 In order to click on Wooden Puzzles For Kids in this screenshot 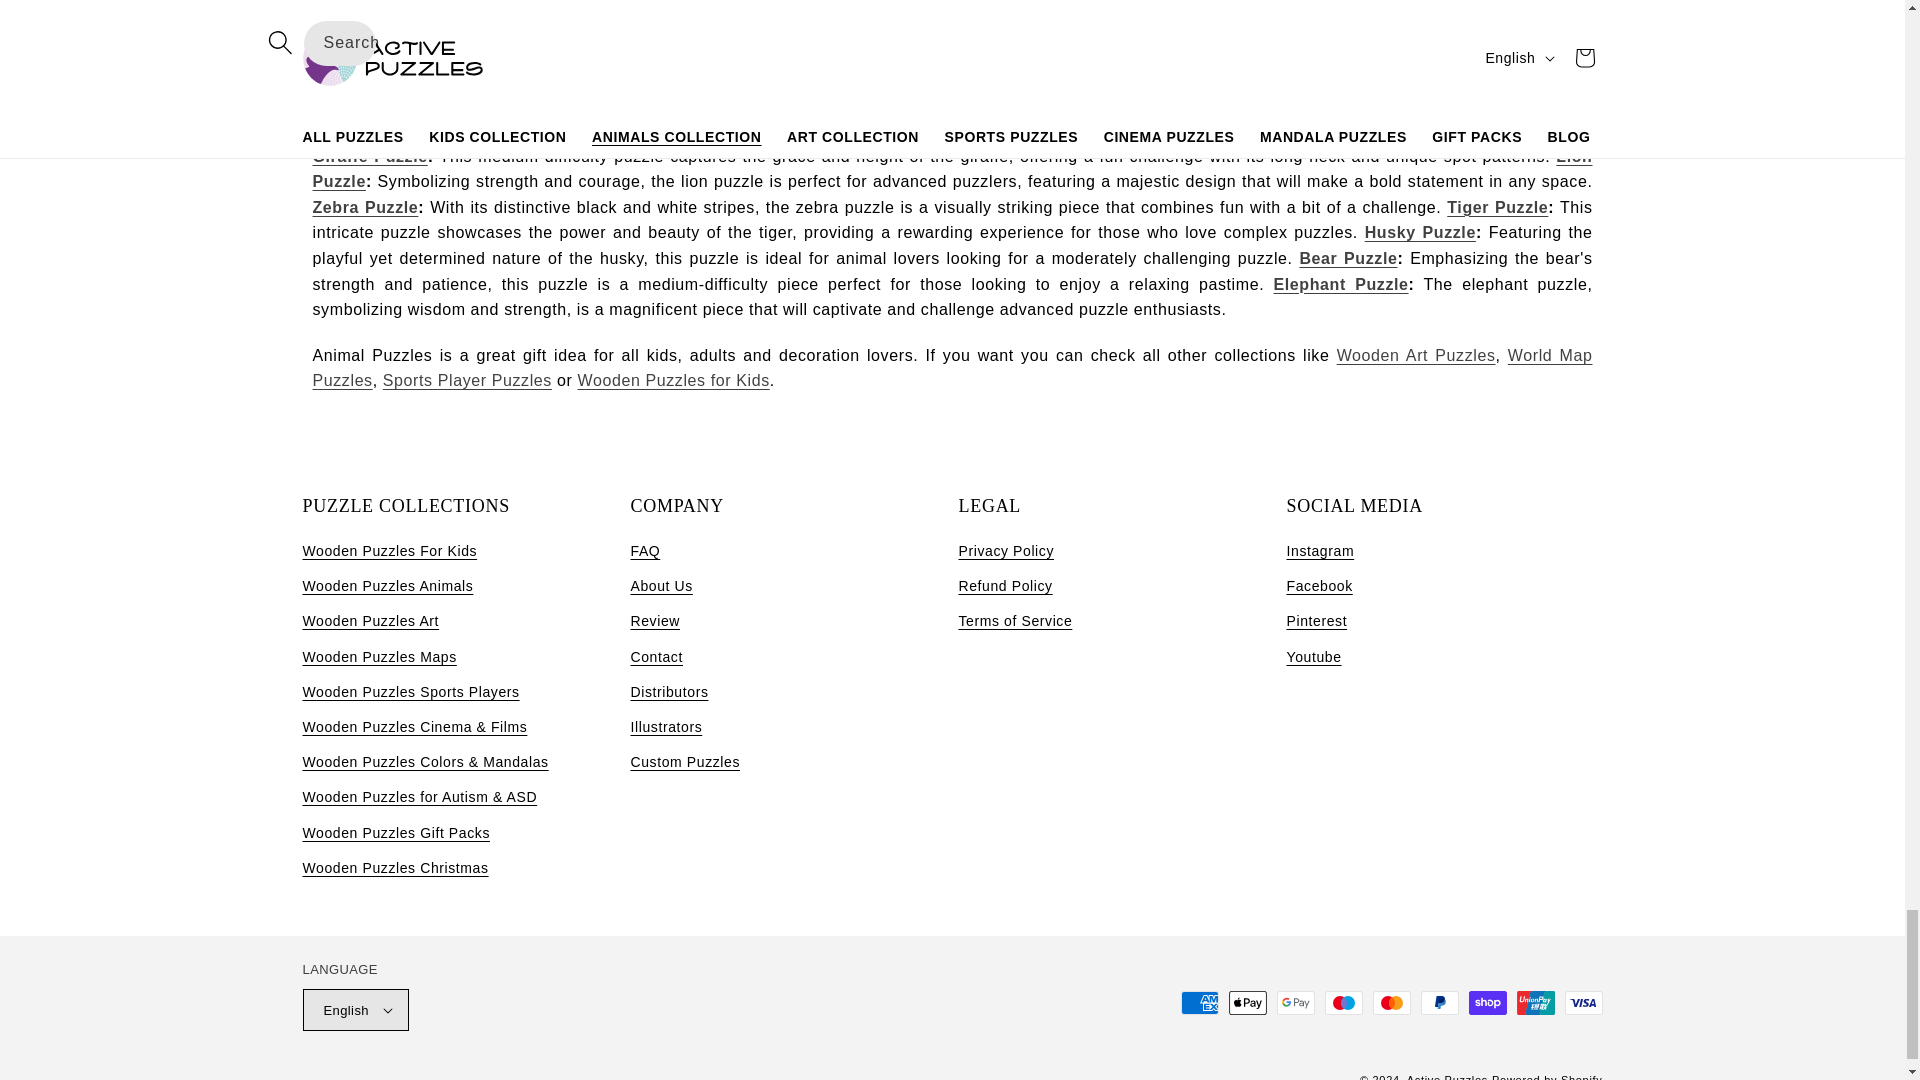, I will do `click(673, 380)`.